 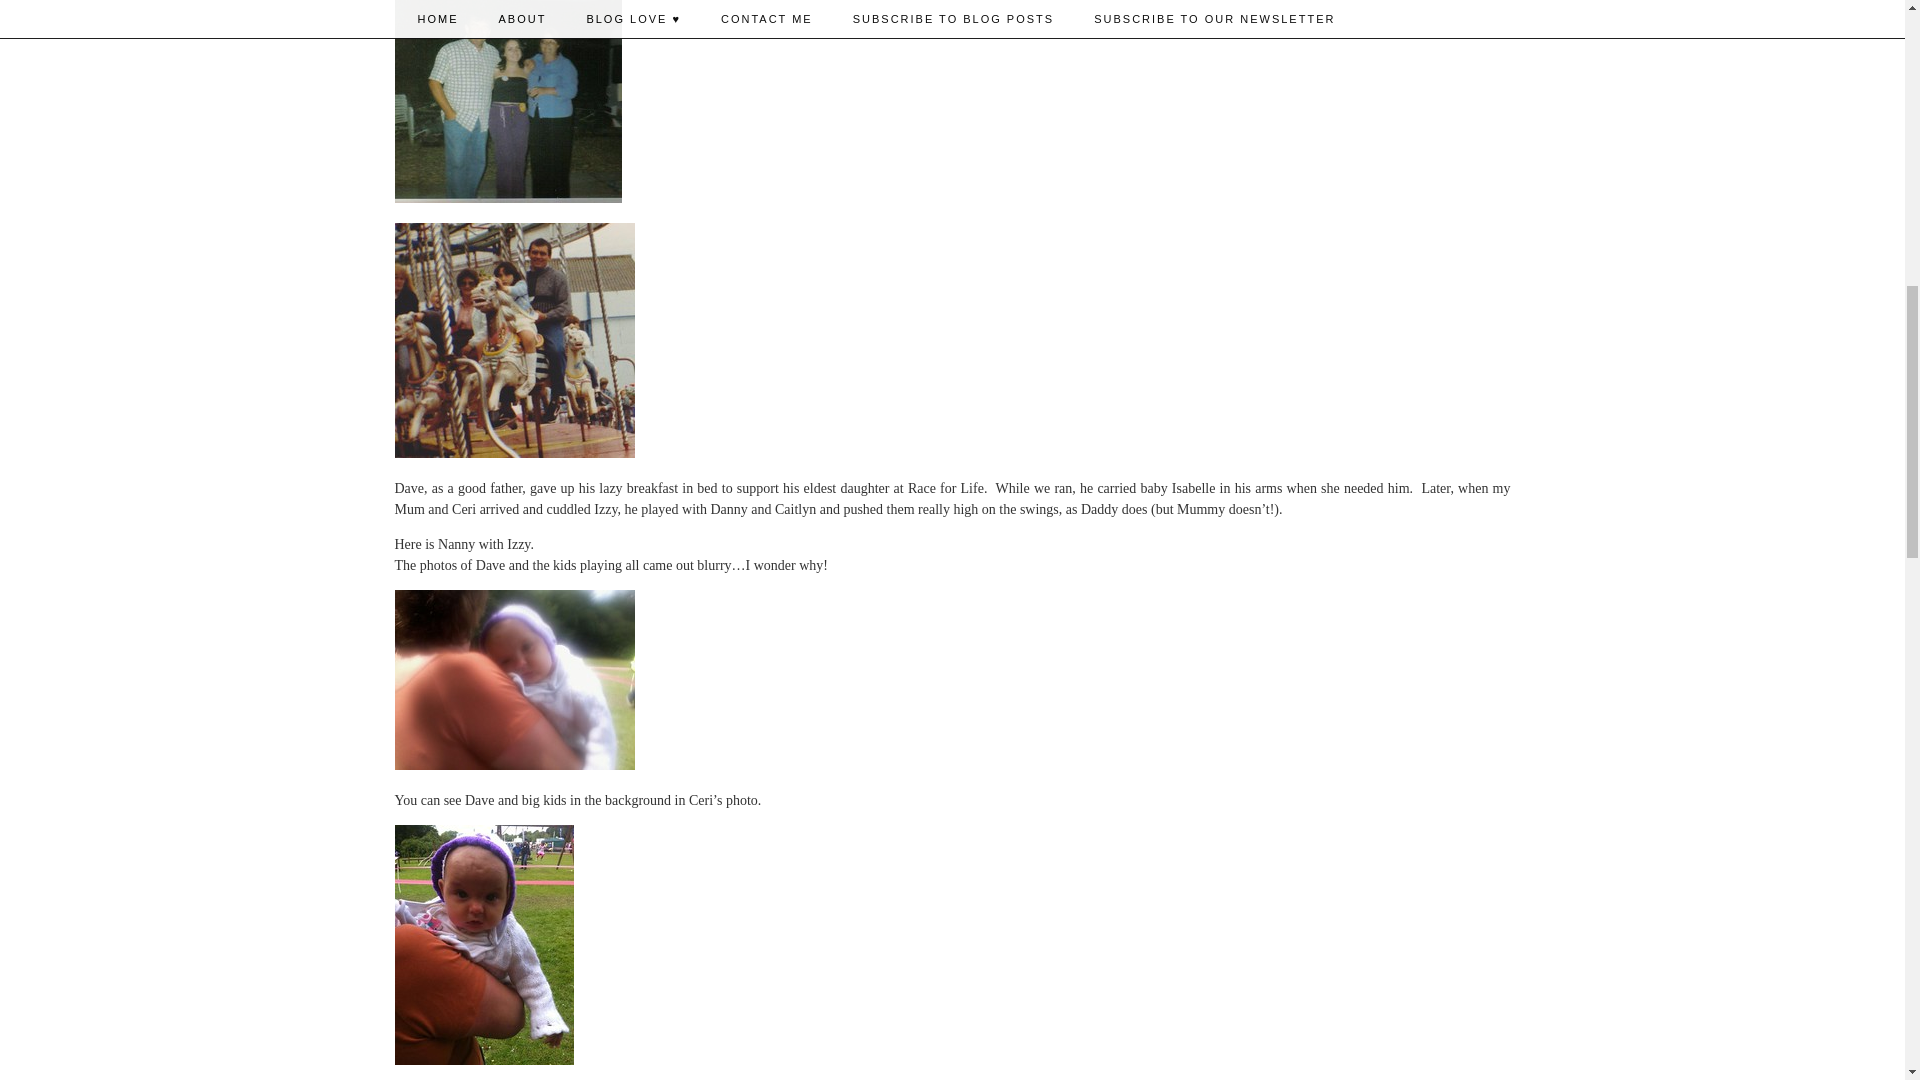 I want to click on mumdadme21 by Evans-Critten, on Flickr, so click(x=506, y=198).